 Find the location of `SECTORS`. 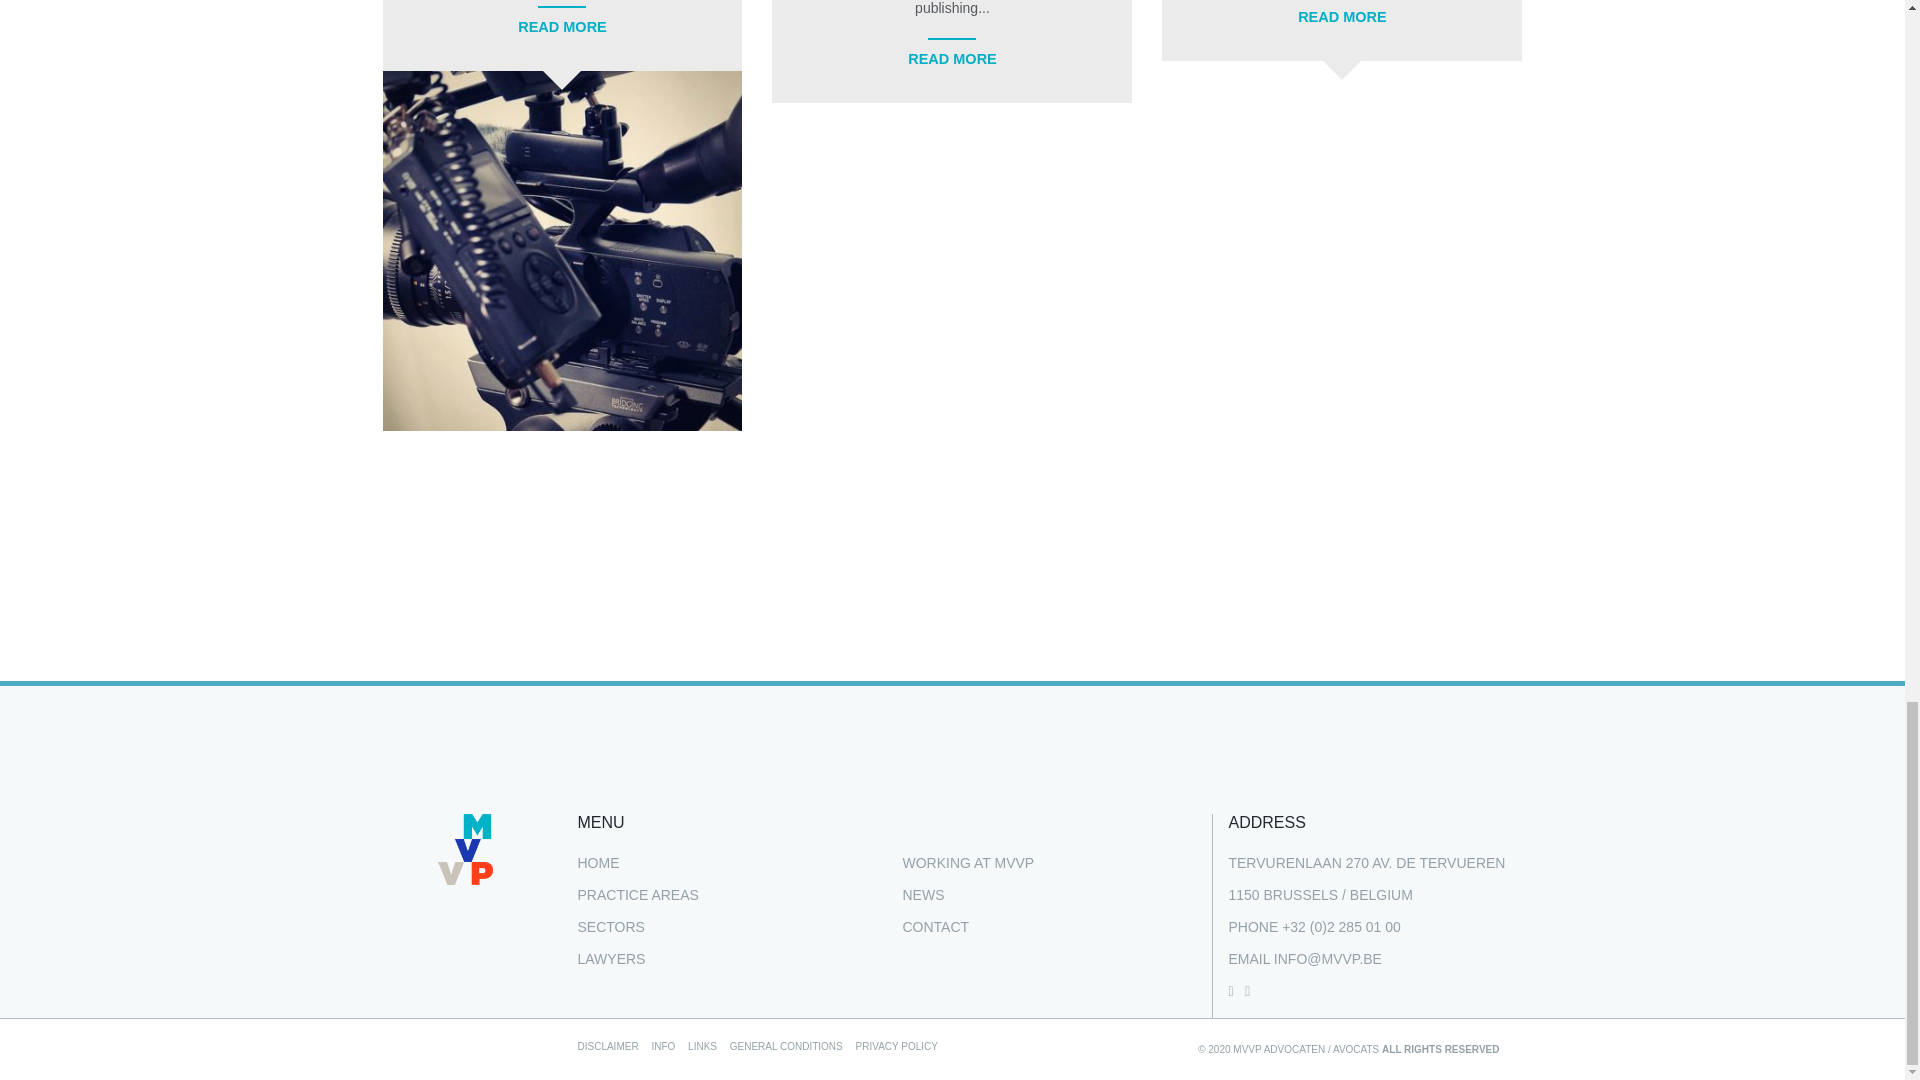

SECTORS is located at coordinates (611, 927).